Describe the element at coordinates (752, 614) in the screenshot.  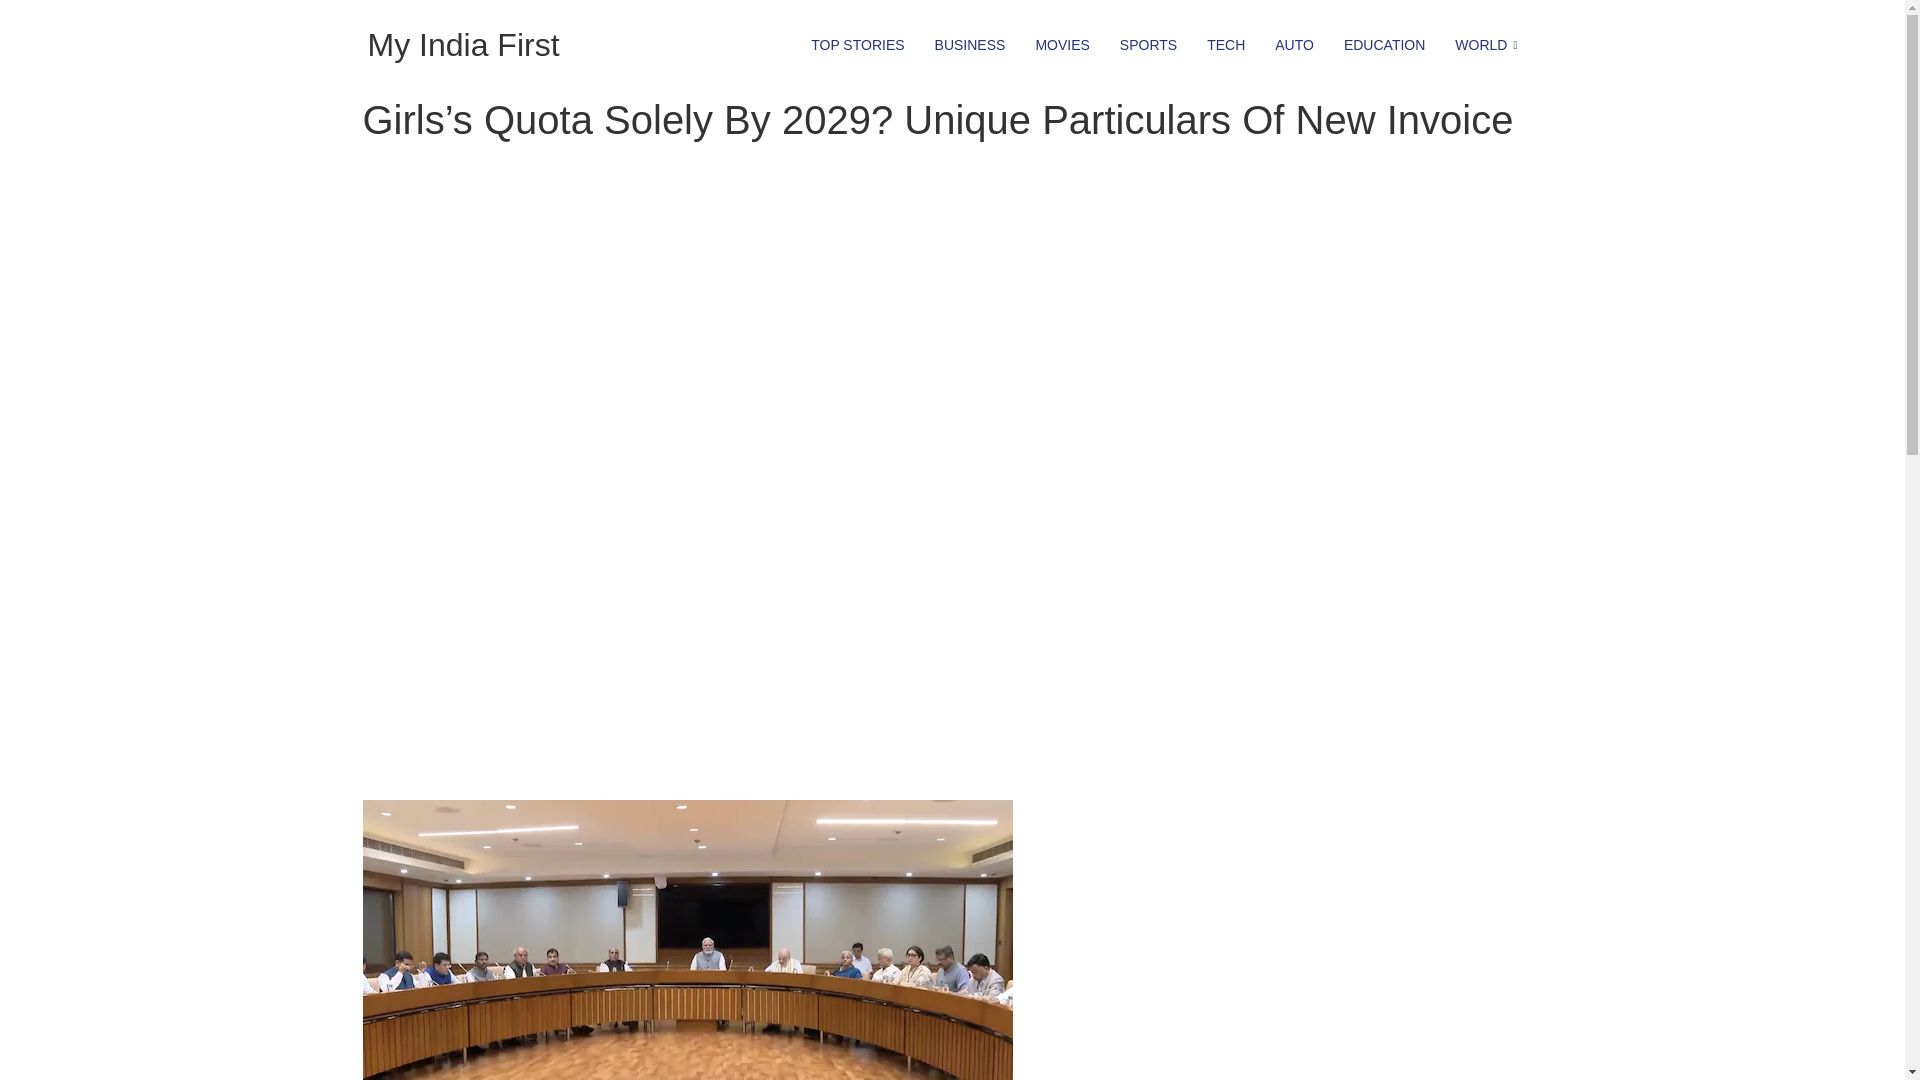
I see `Advertisement` at that location.